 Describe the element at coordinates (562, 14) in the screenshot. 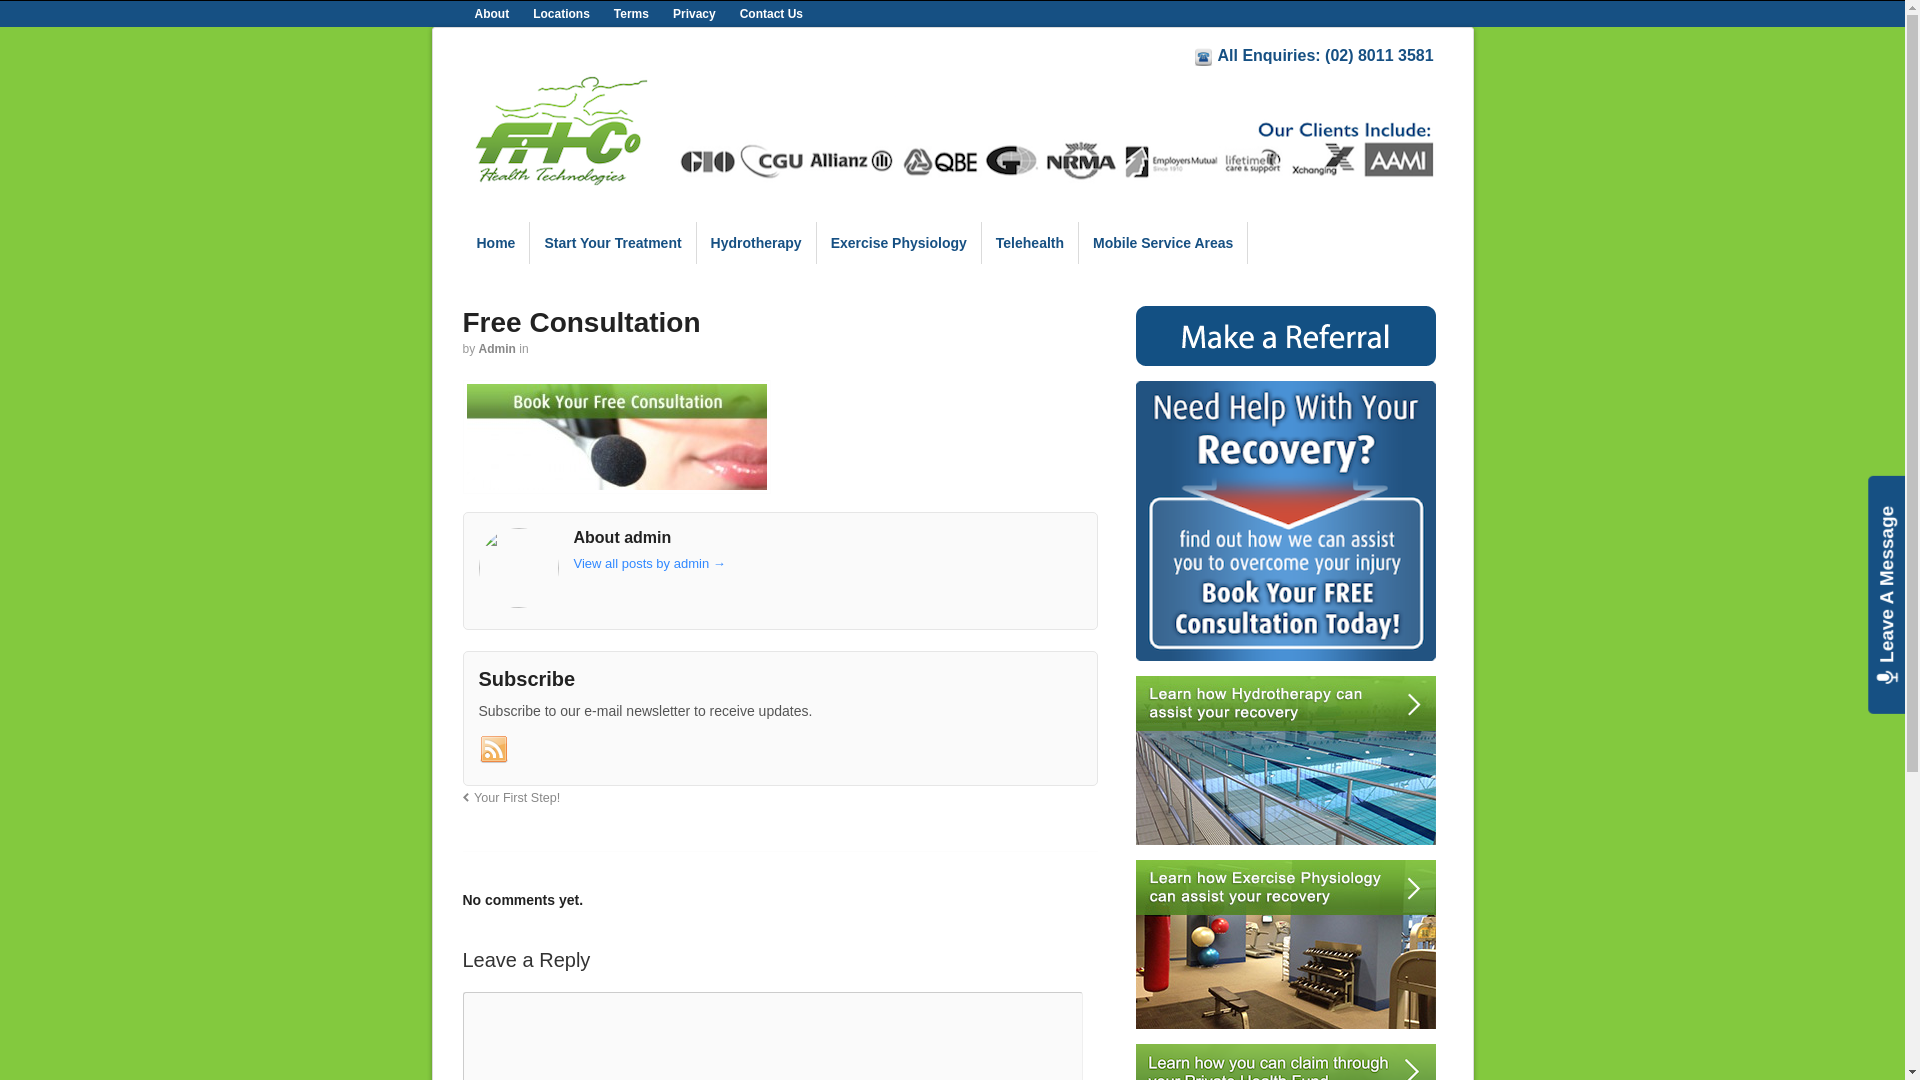

I see `Locations` at that location.